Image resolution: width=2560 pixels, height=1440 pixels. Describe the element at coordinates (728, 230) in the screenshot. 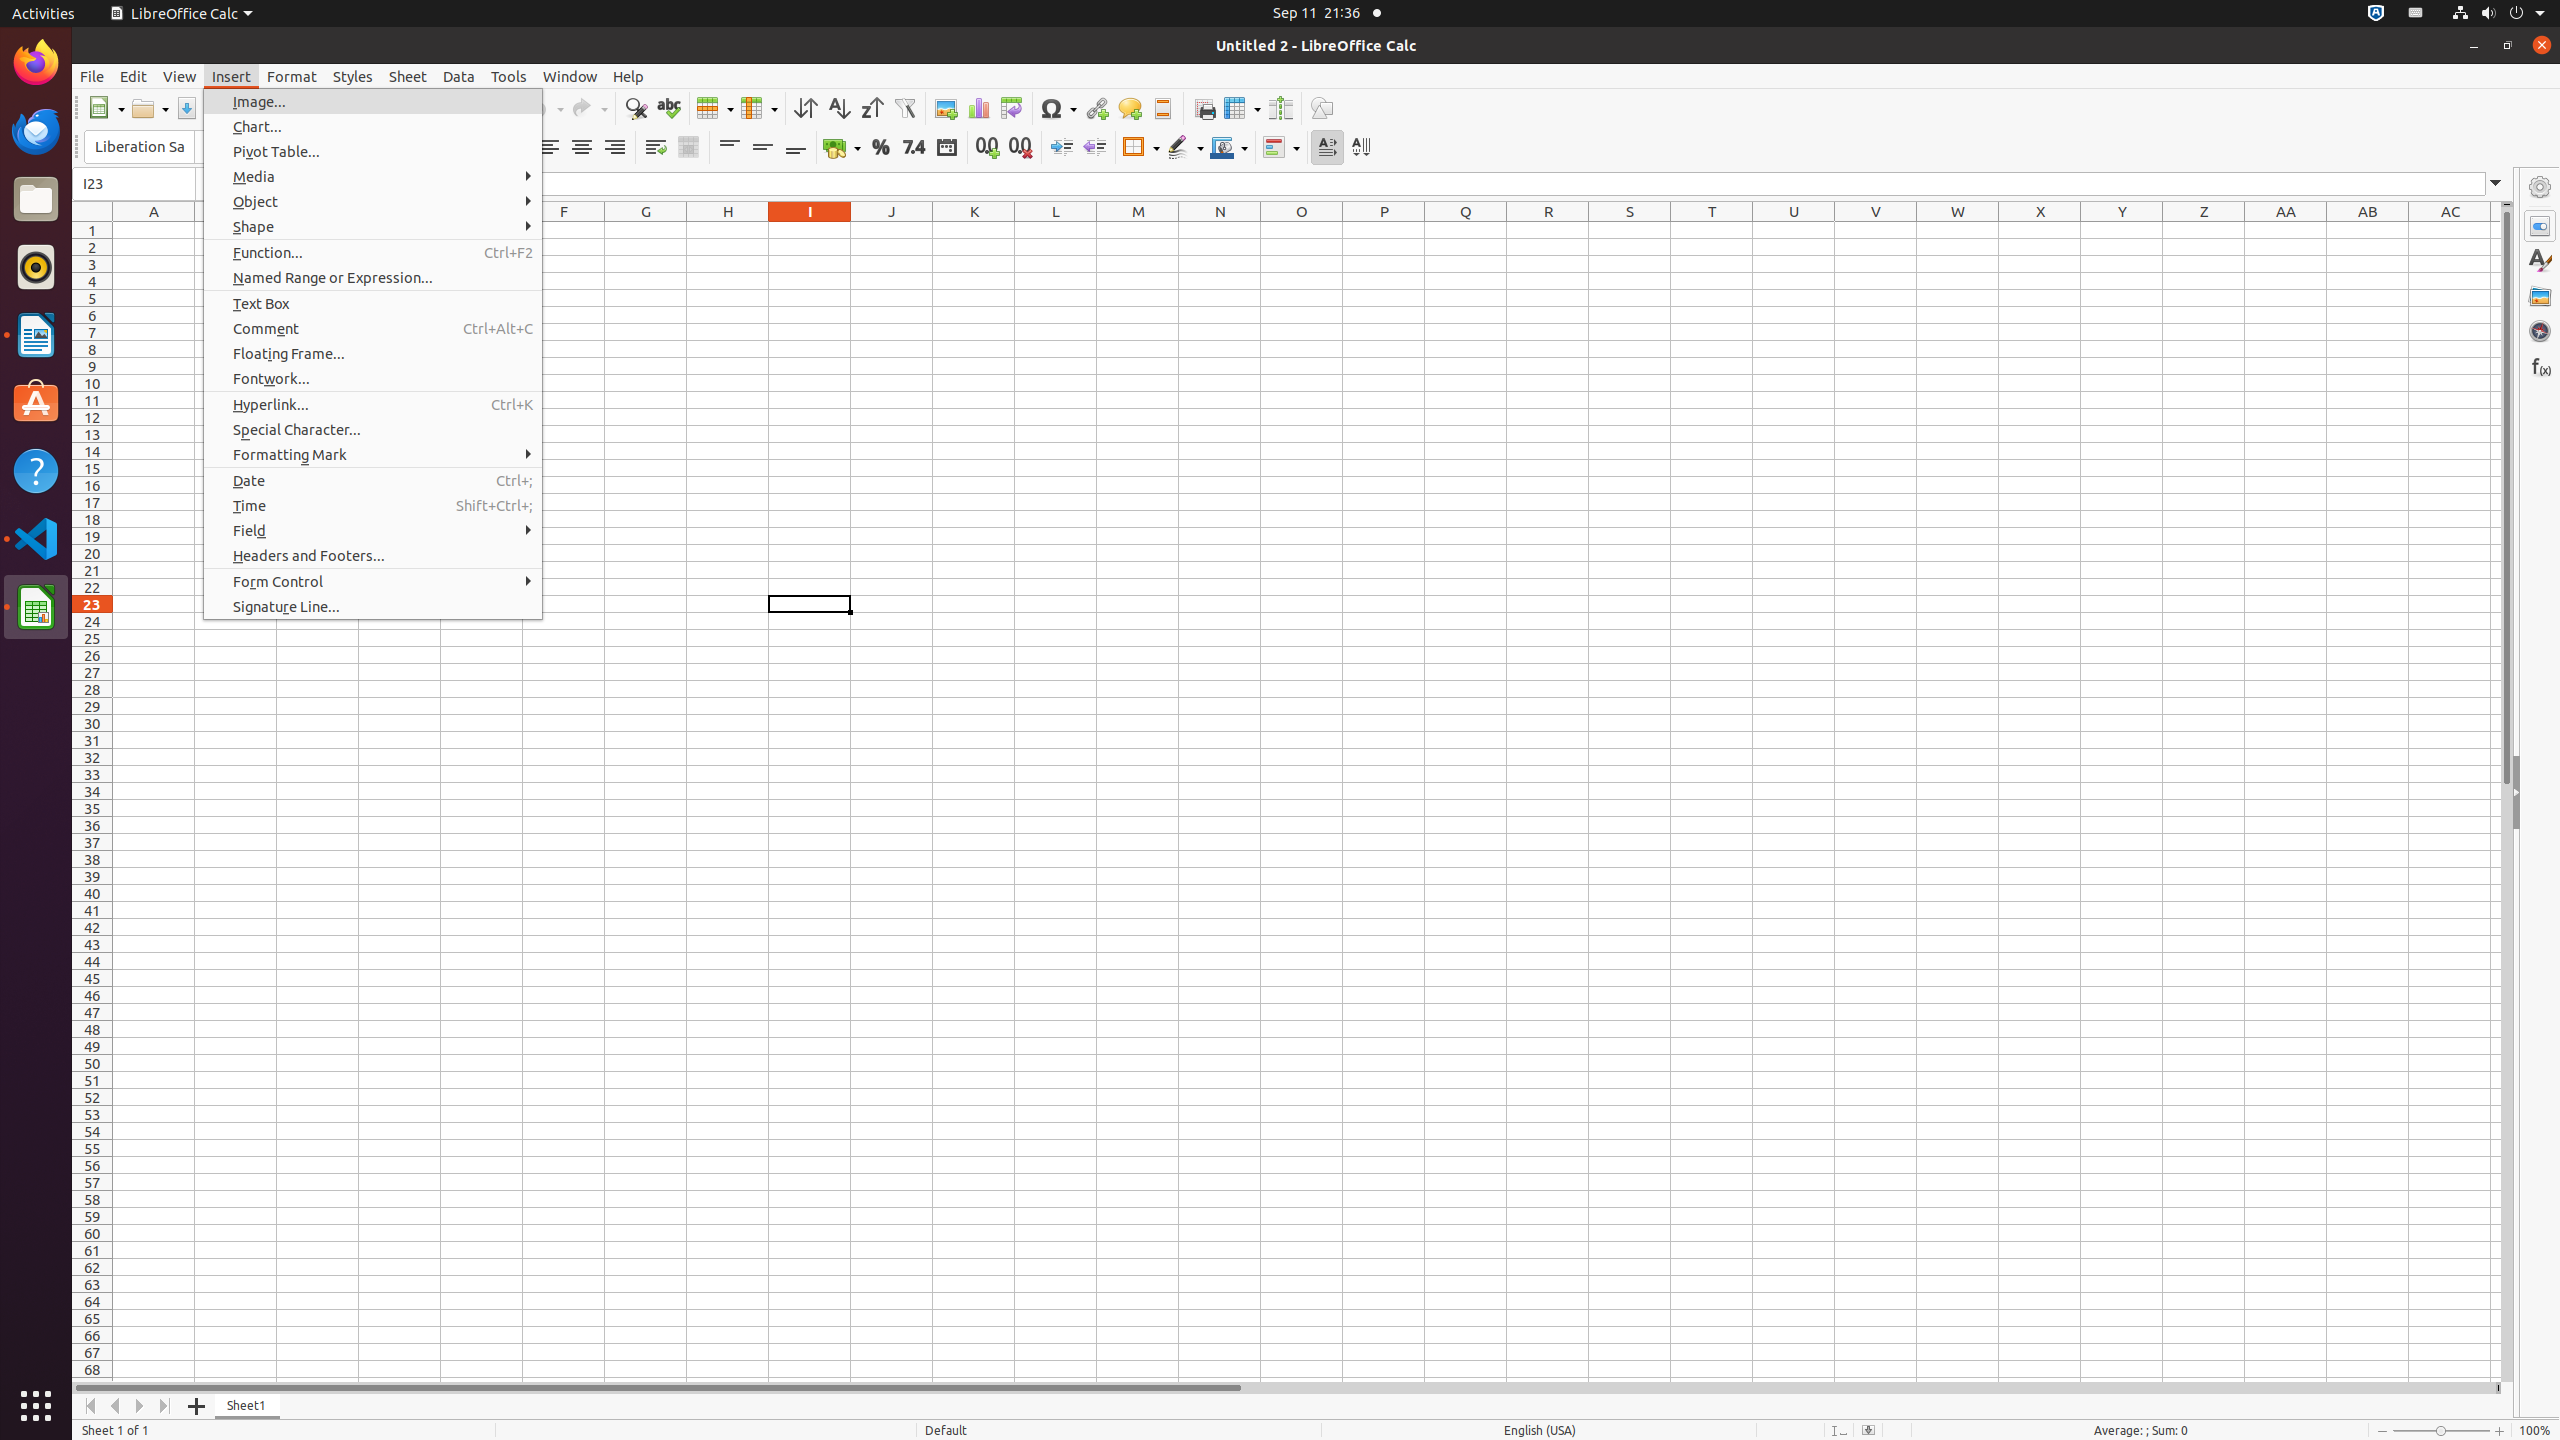

I see `H1` at that location.